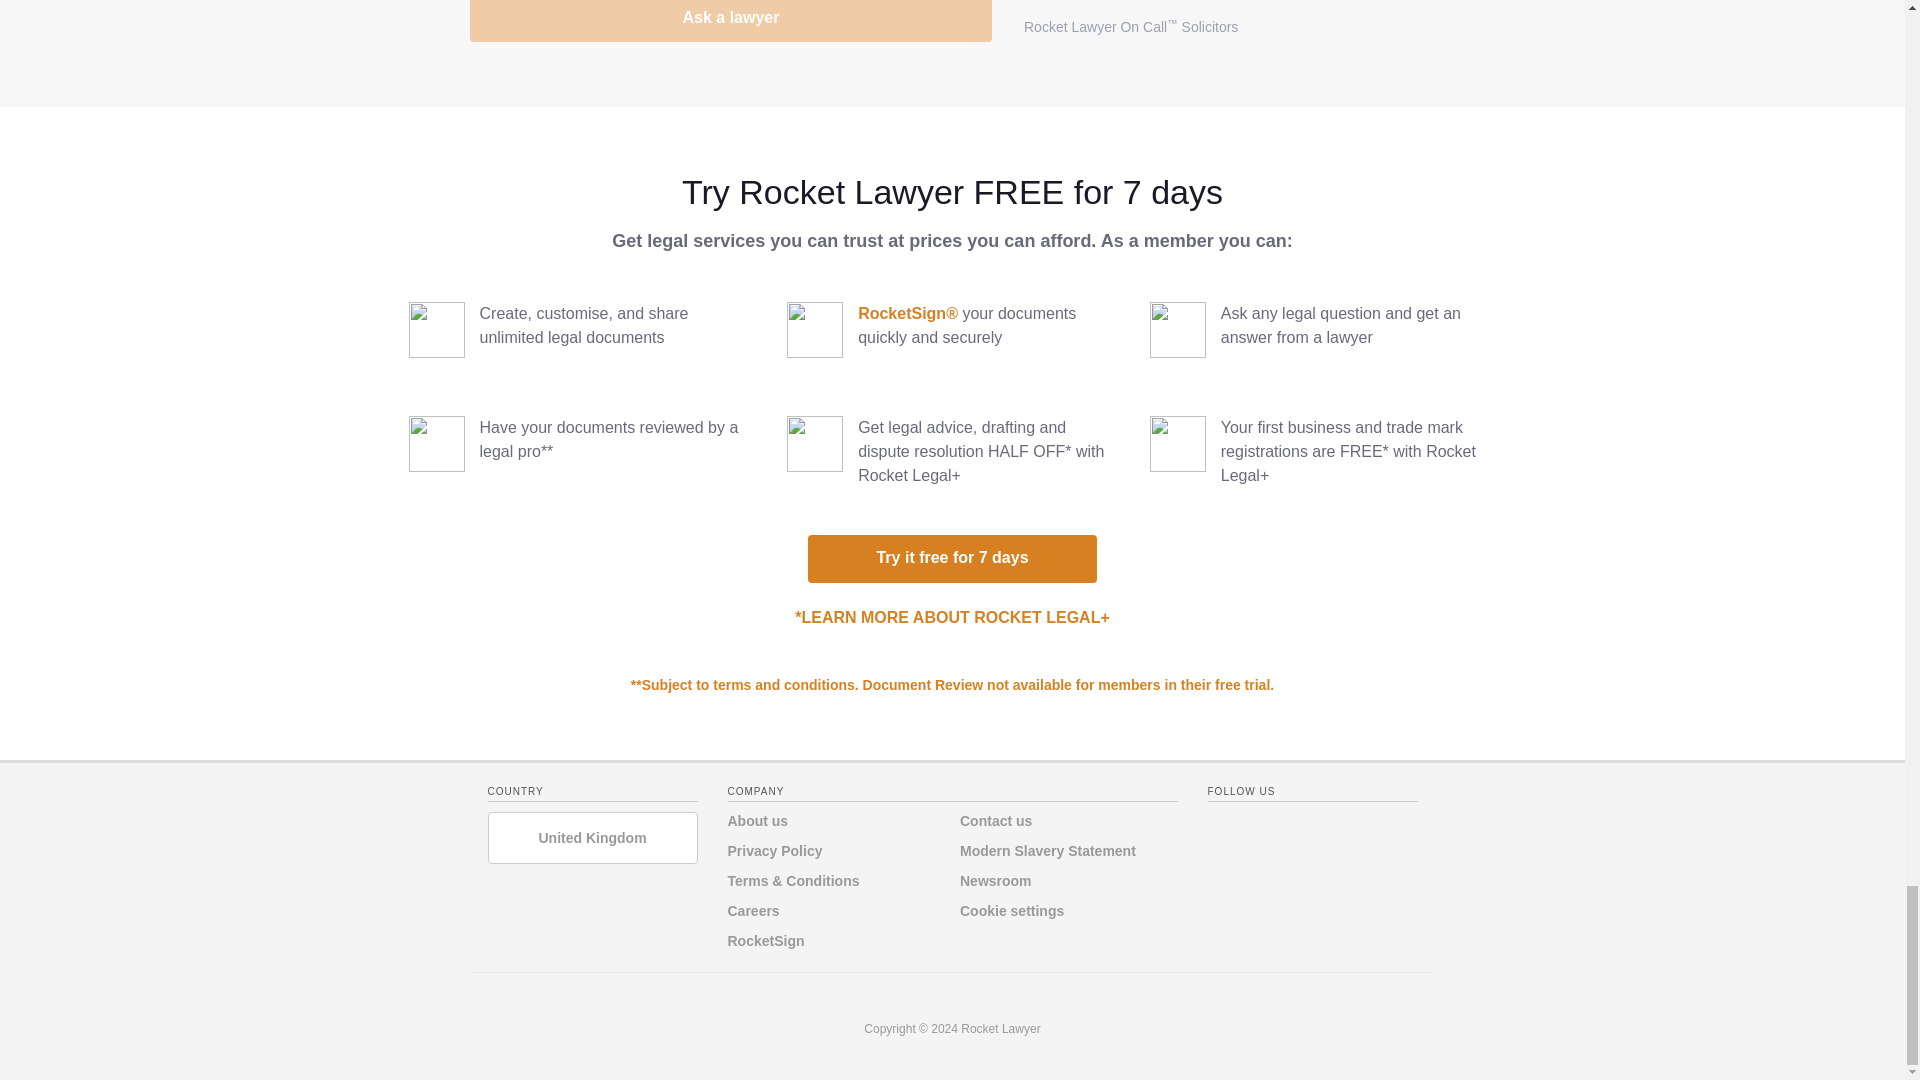 This screenshot has height=1080, width=1920. Describe the element at coordinates (1302, 827) in the screenshot. I see `linkedin` at that location.